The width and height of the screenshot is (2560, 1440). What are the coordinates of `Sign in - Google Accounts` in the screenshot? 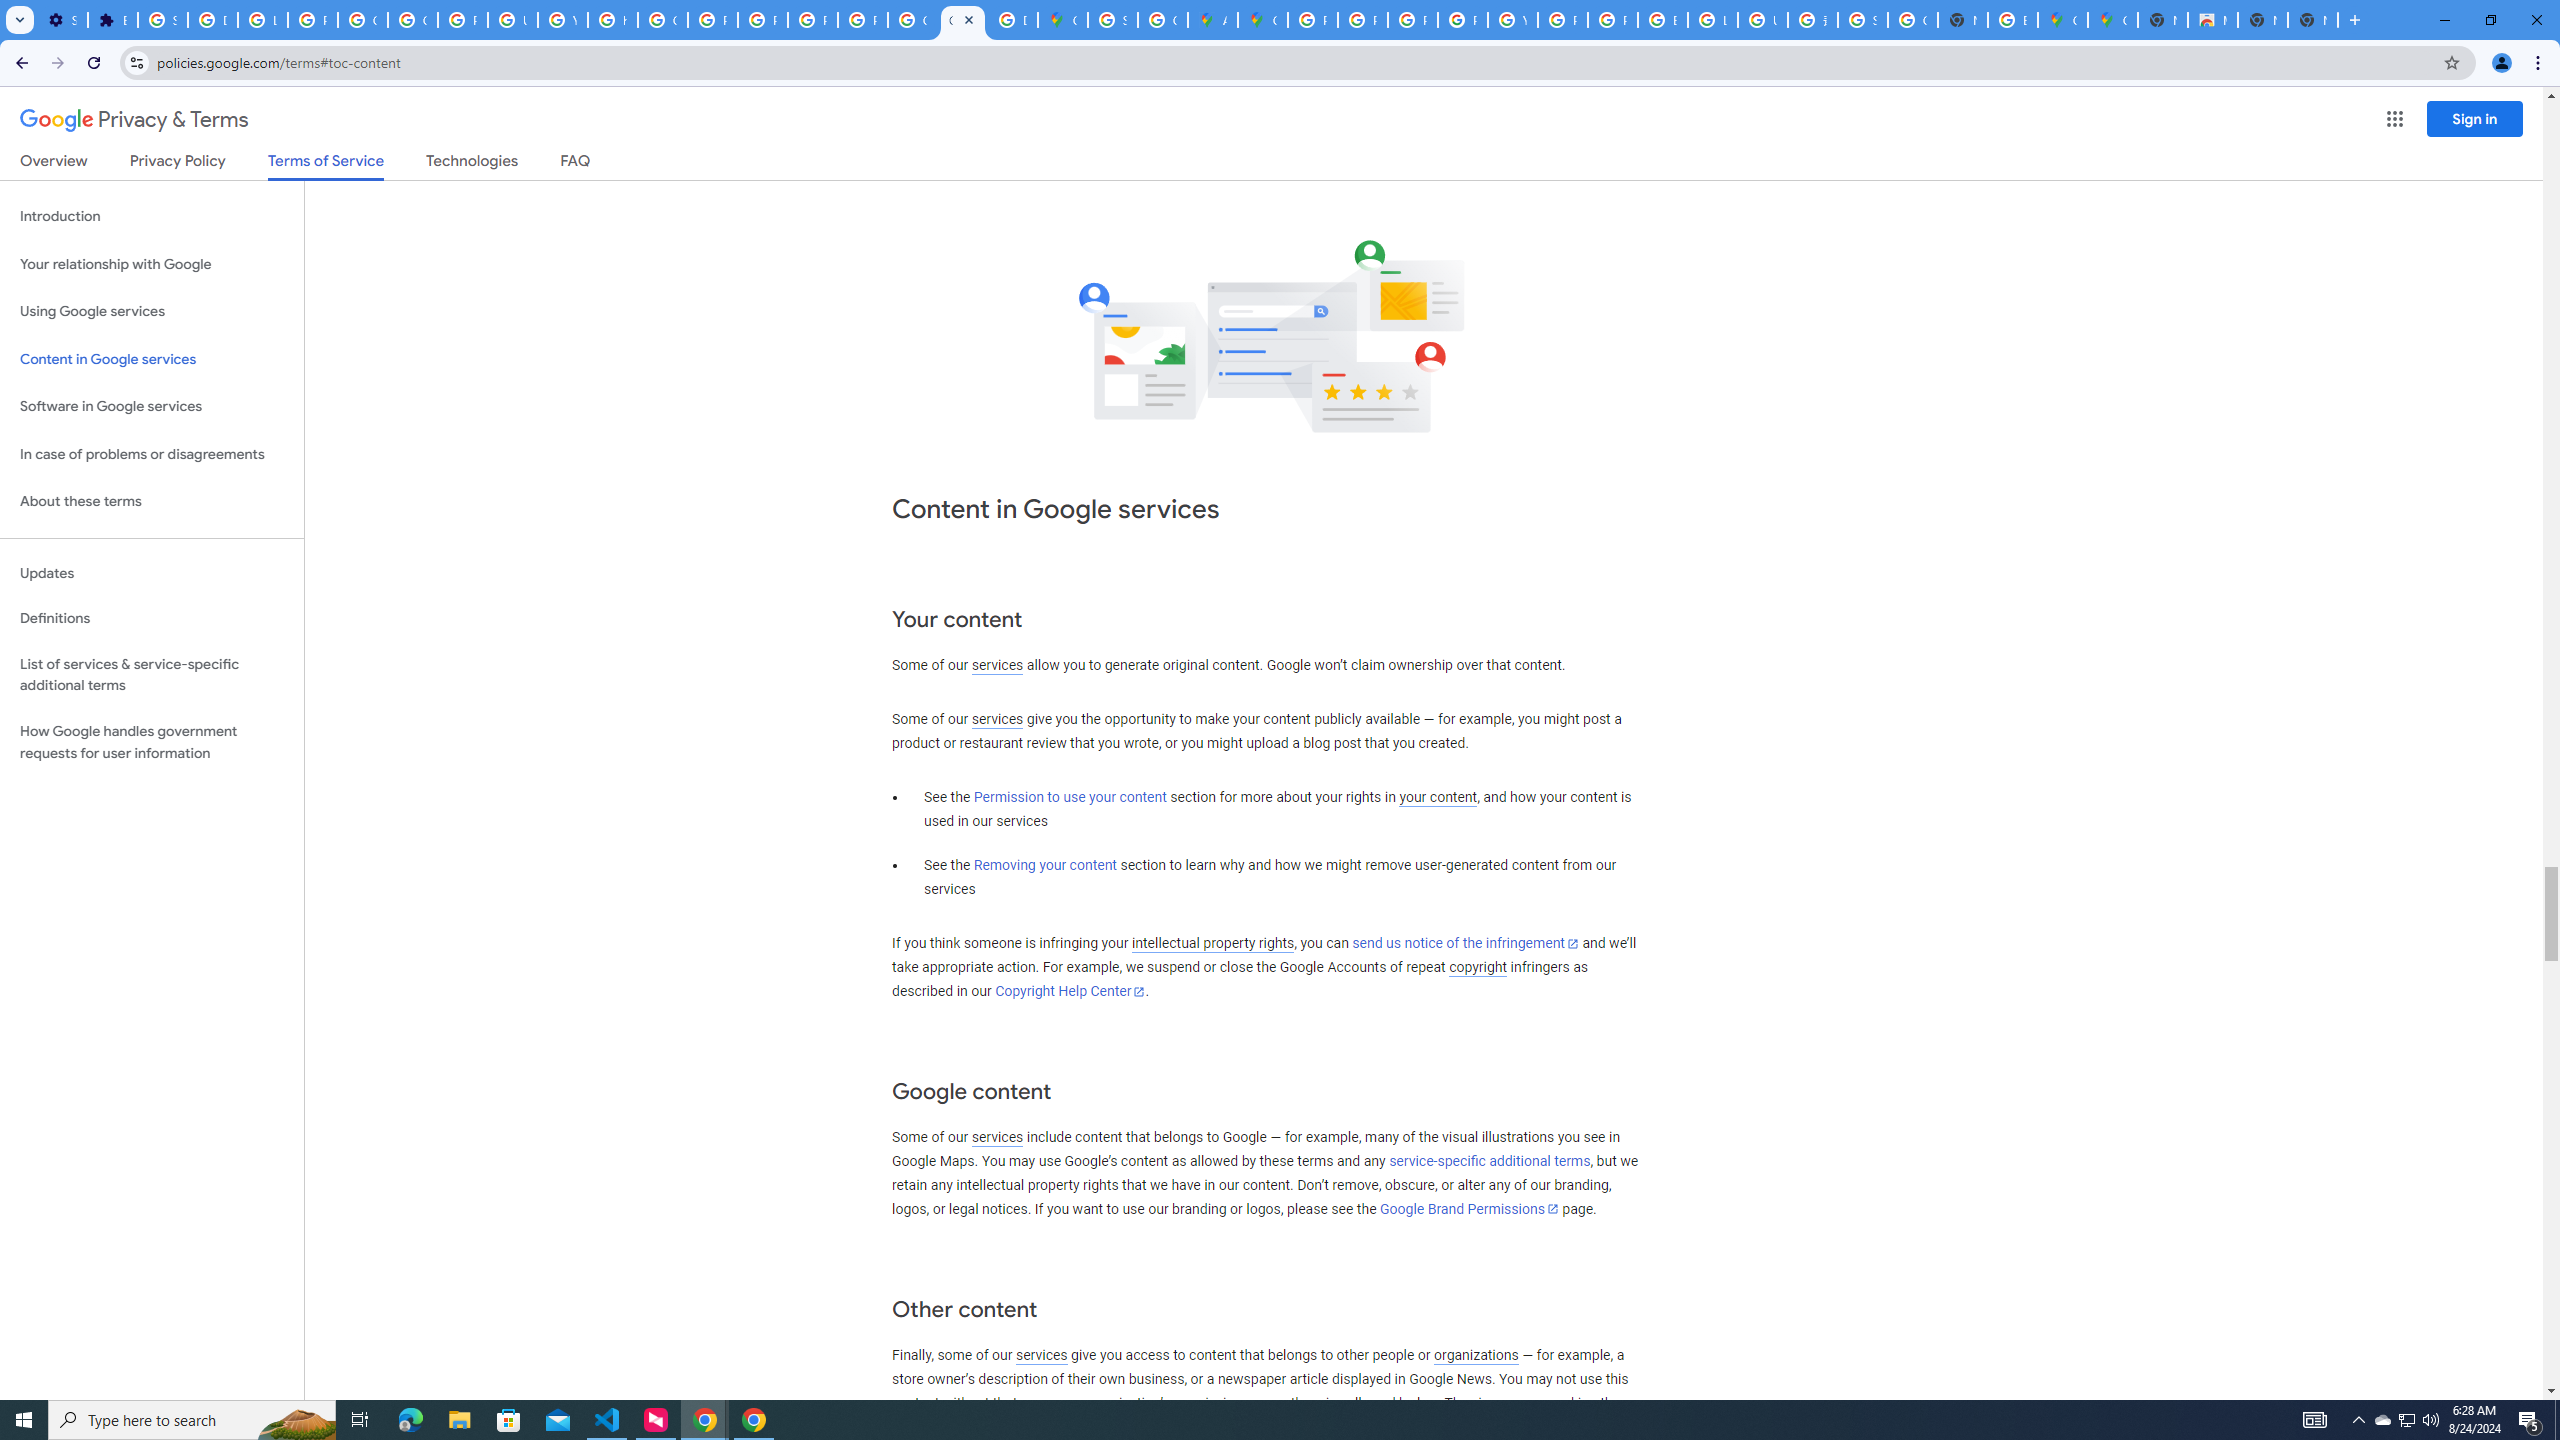 It's located at (1862, 20).